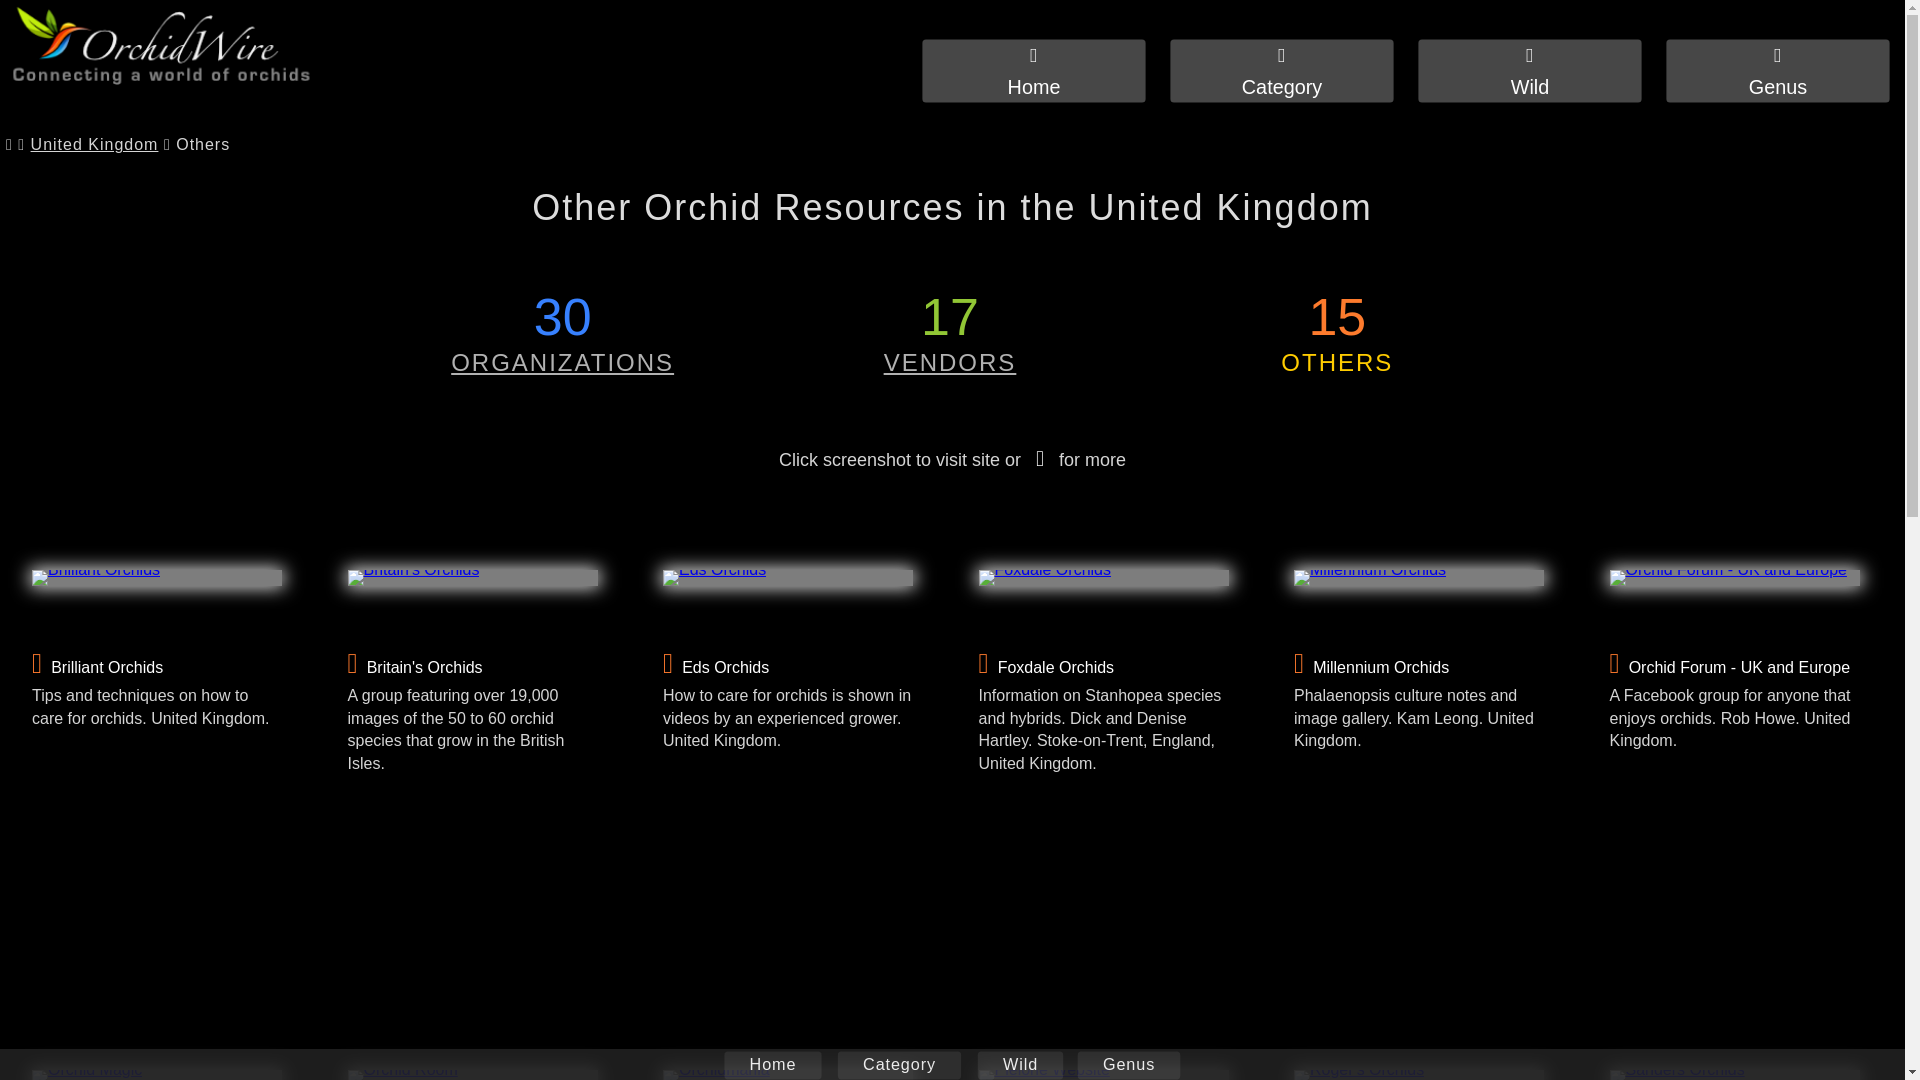 The width and height of the screenshot is (1920, 1080). Describe the element at coordinates (788, 1075) in the screenshot. I see `Go to Orchidmania` at that location.